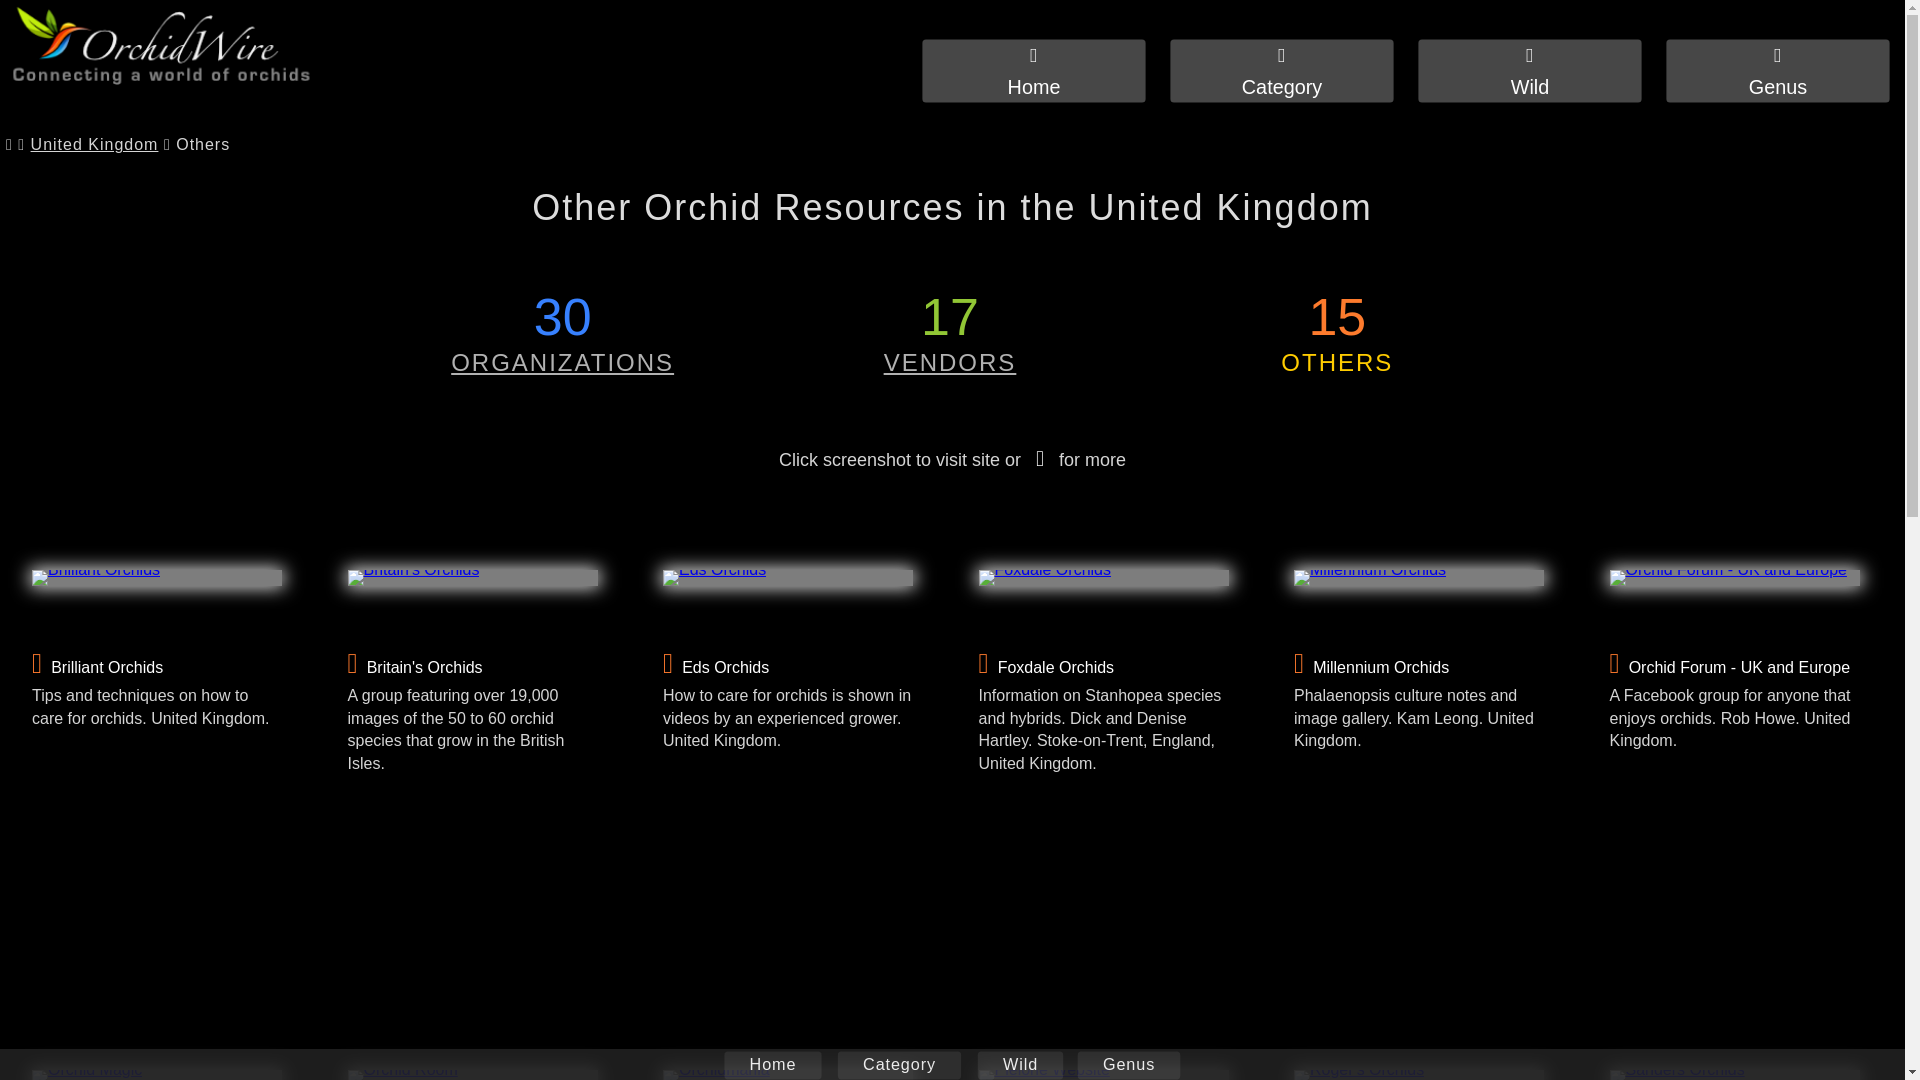 The width and height of the screenshot is (1920, 1080). Describe the element at coordinates (788, 1075) in the screenshot. I see `Go to Orchidmania` at that location.